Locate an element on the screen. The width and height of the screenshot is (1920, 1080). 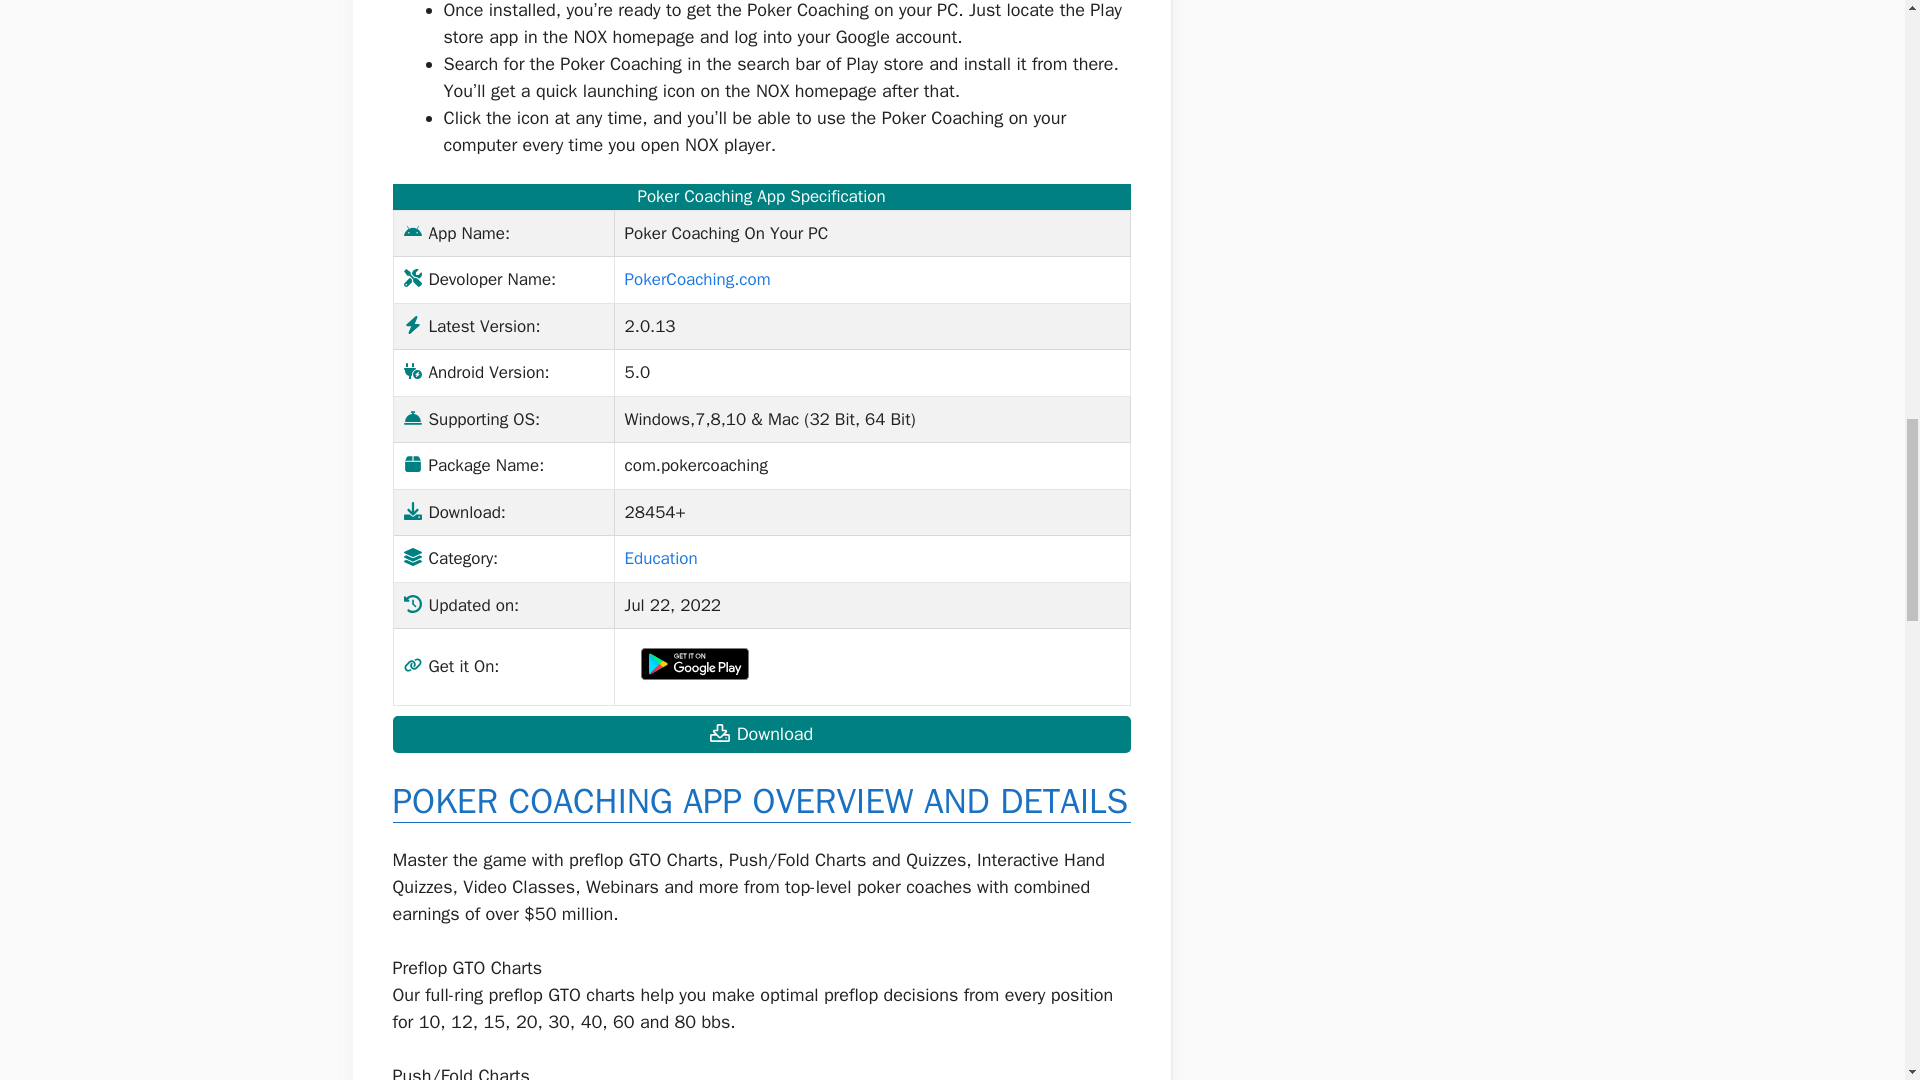
Education is located at coordinates (662, 558).